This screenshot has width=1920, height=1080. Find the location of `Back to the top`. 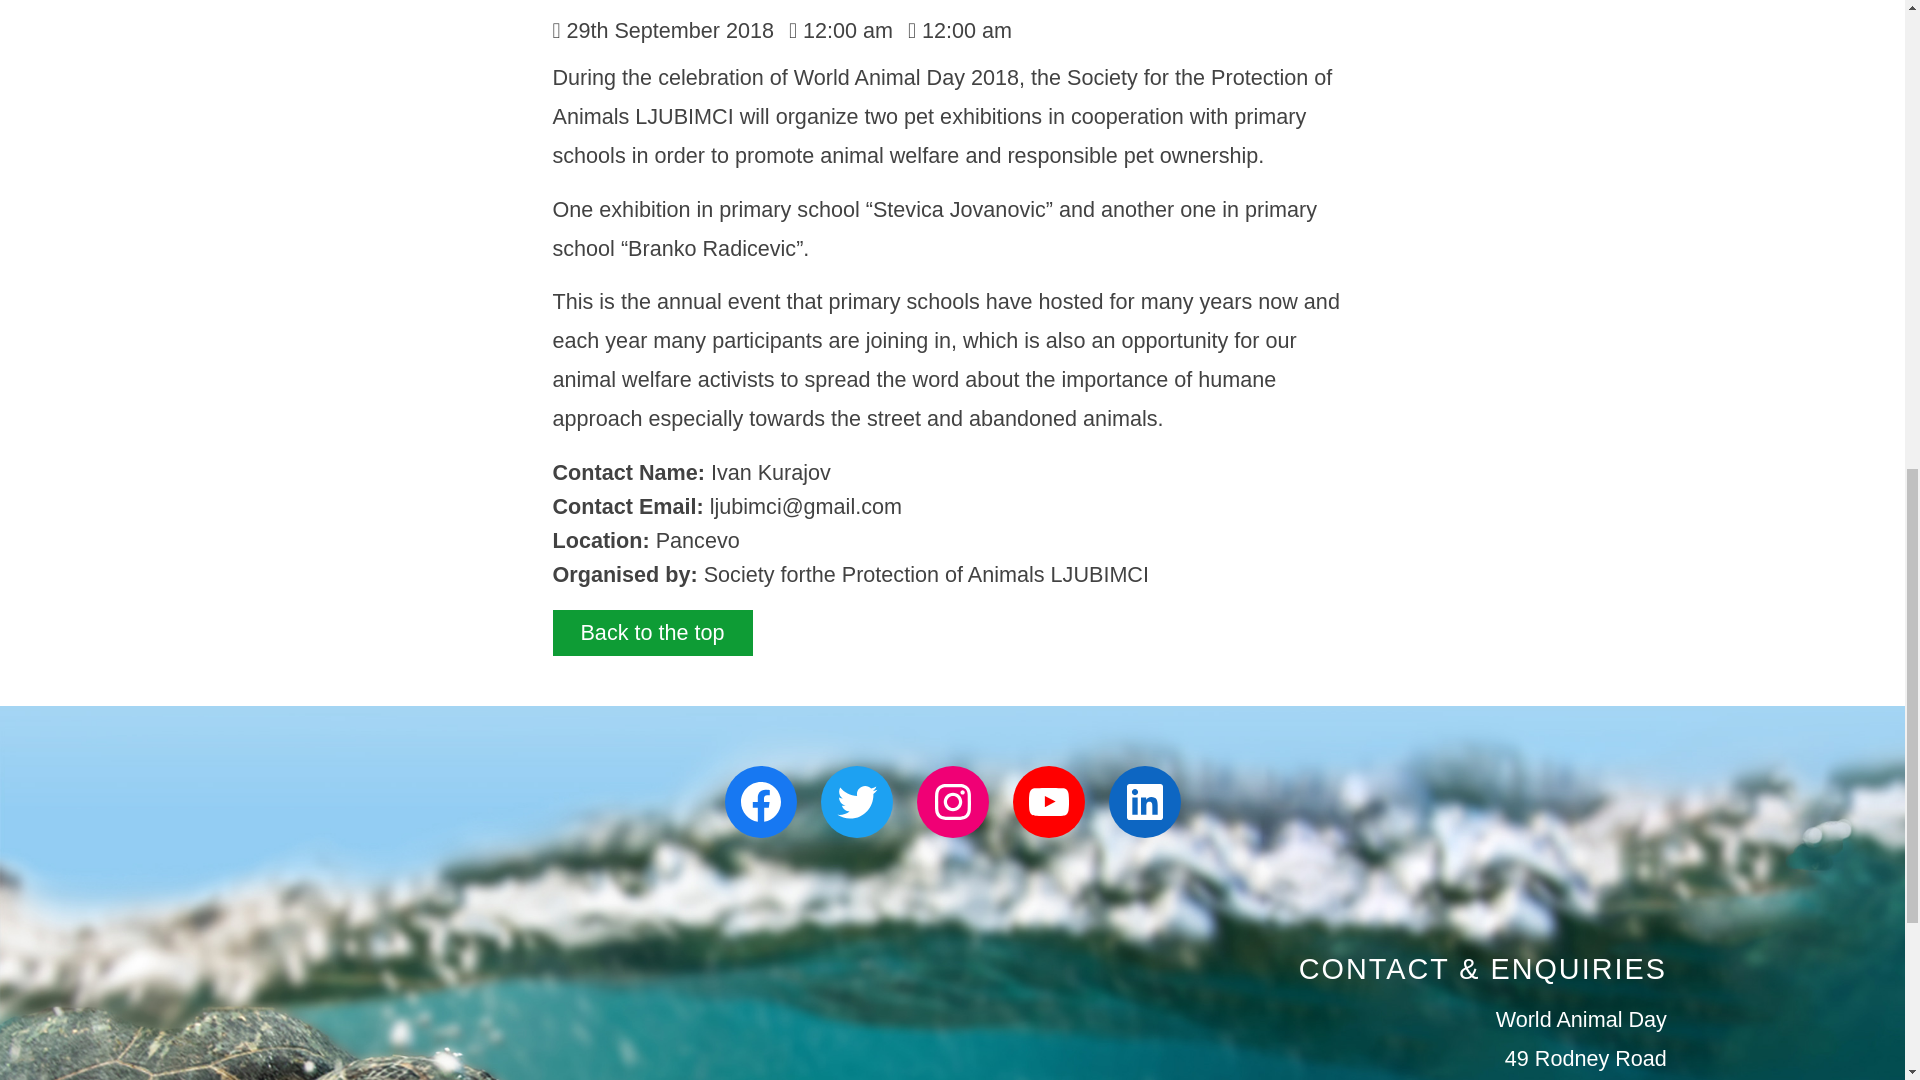

Back to the top is located at coordinates (652, 632).